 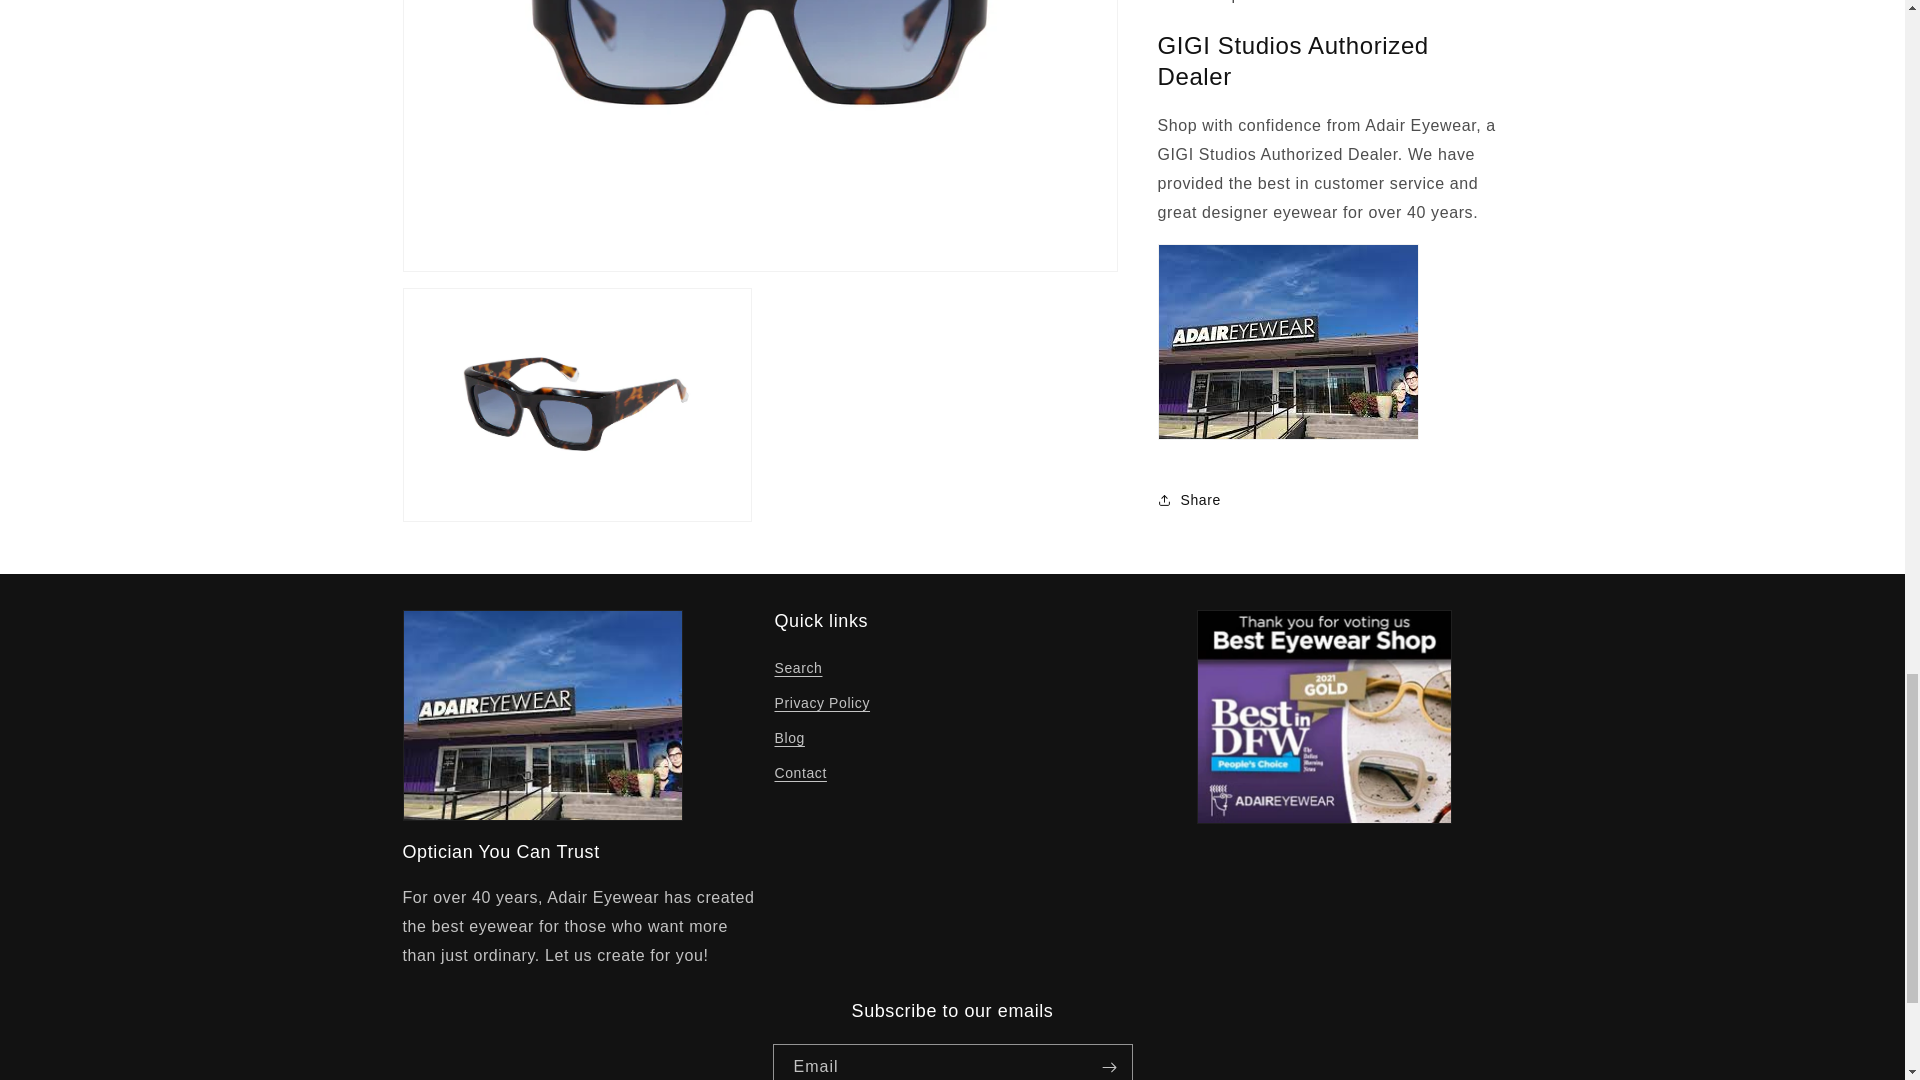 I want to click on Search, so click(x=797, y=670).